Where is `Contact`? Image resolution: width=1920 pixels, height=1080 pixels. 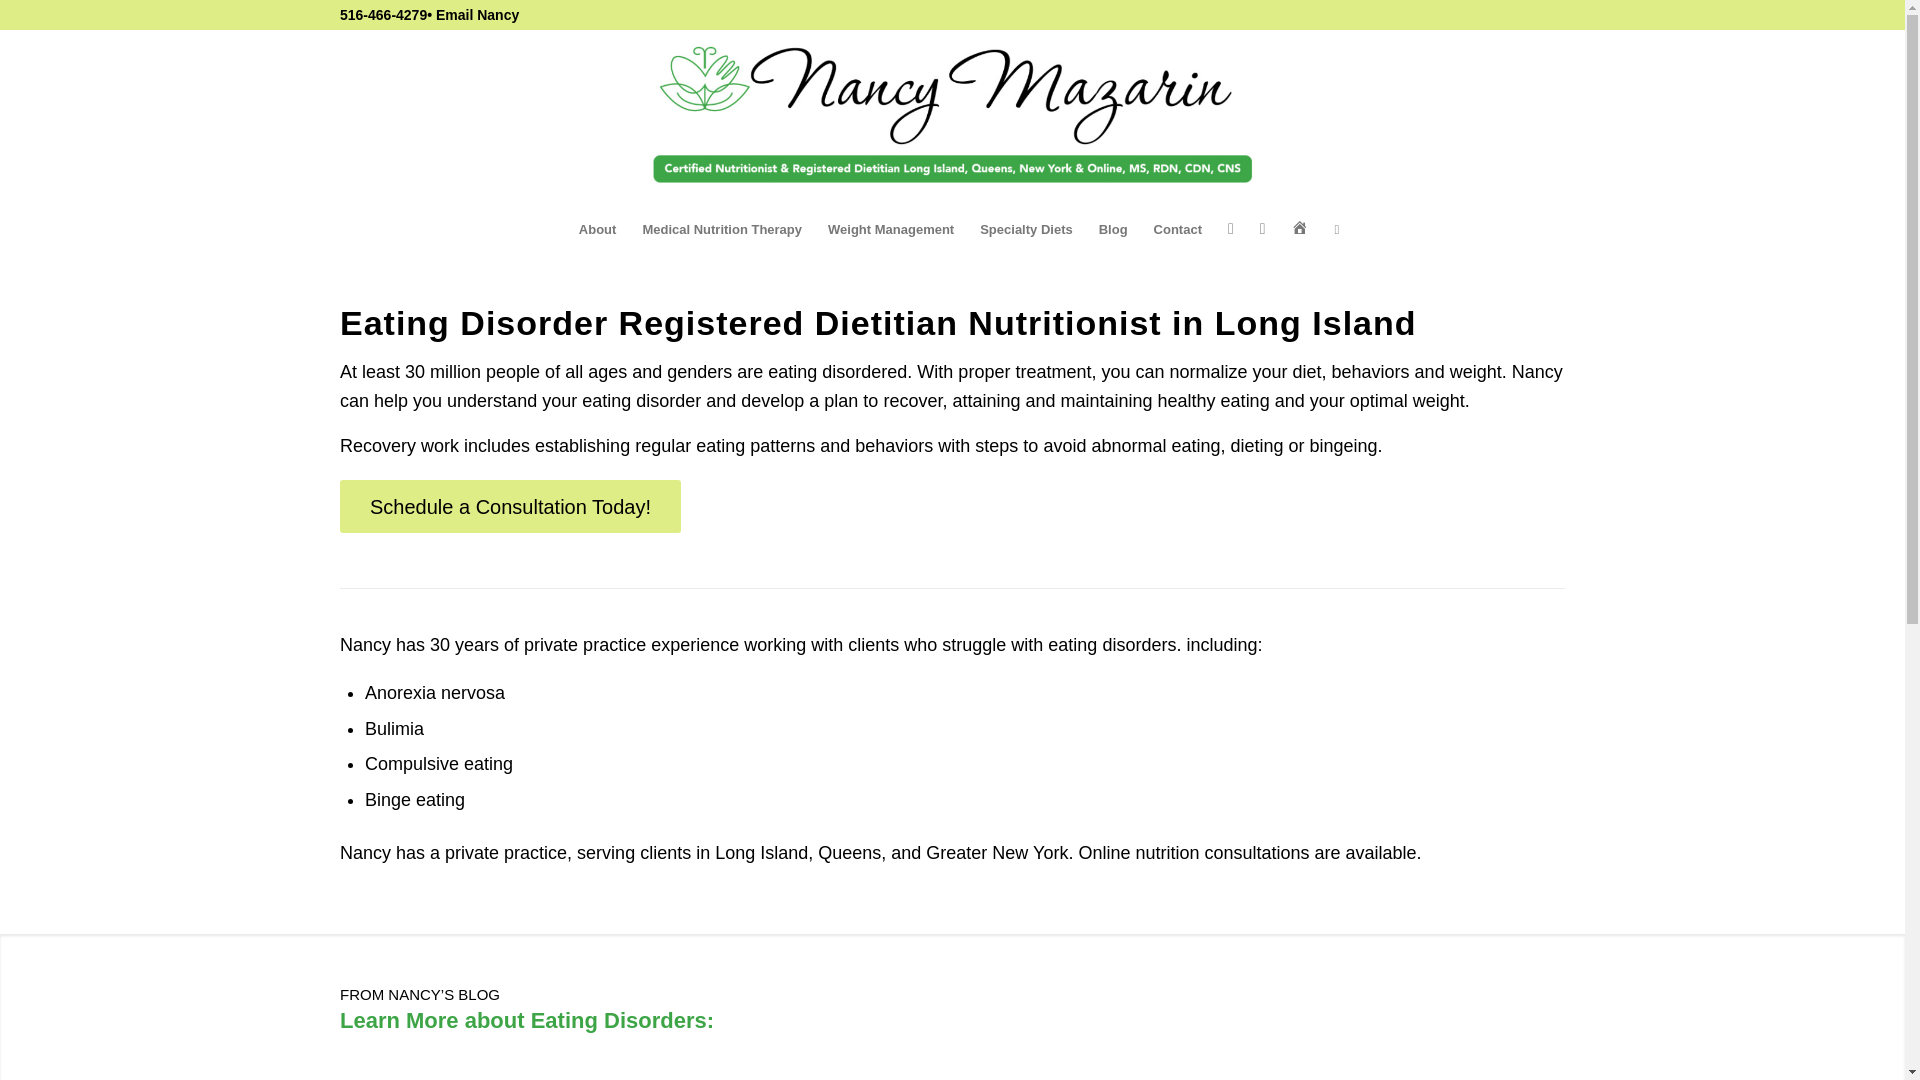 Contact is located at coordinates (1178, 230).